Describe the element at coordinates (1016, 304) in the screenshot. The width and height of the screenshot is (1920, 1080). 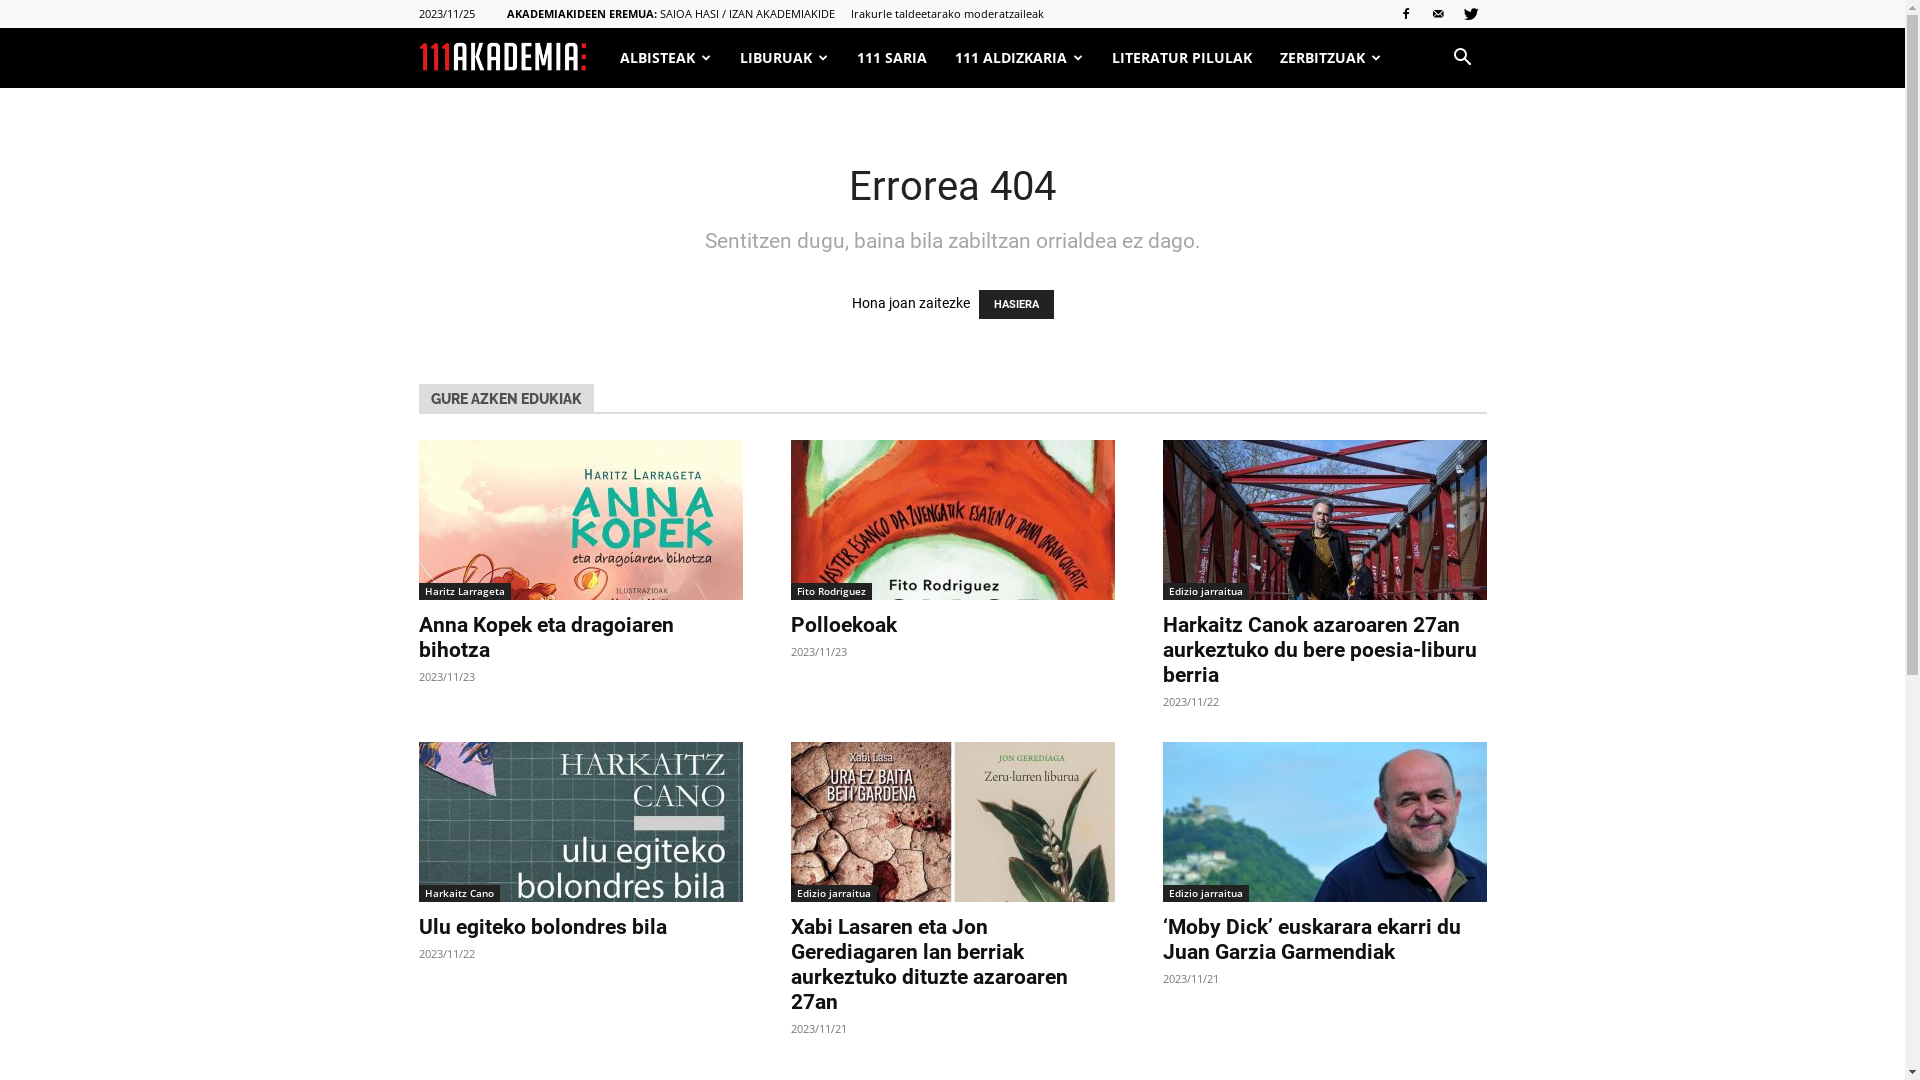
I see `HASIERA` at that location.